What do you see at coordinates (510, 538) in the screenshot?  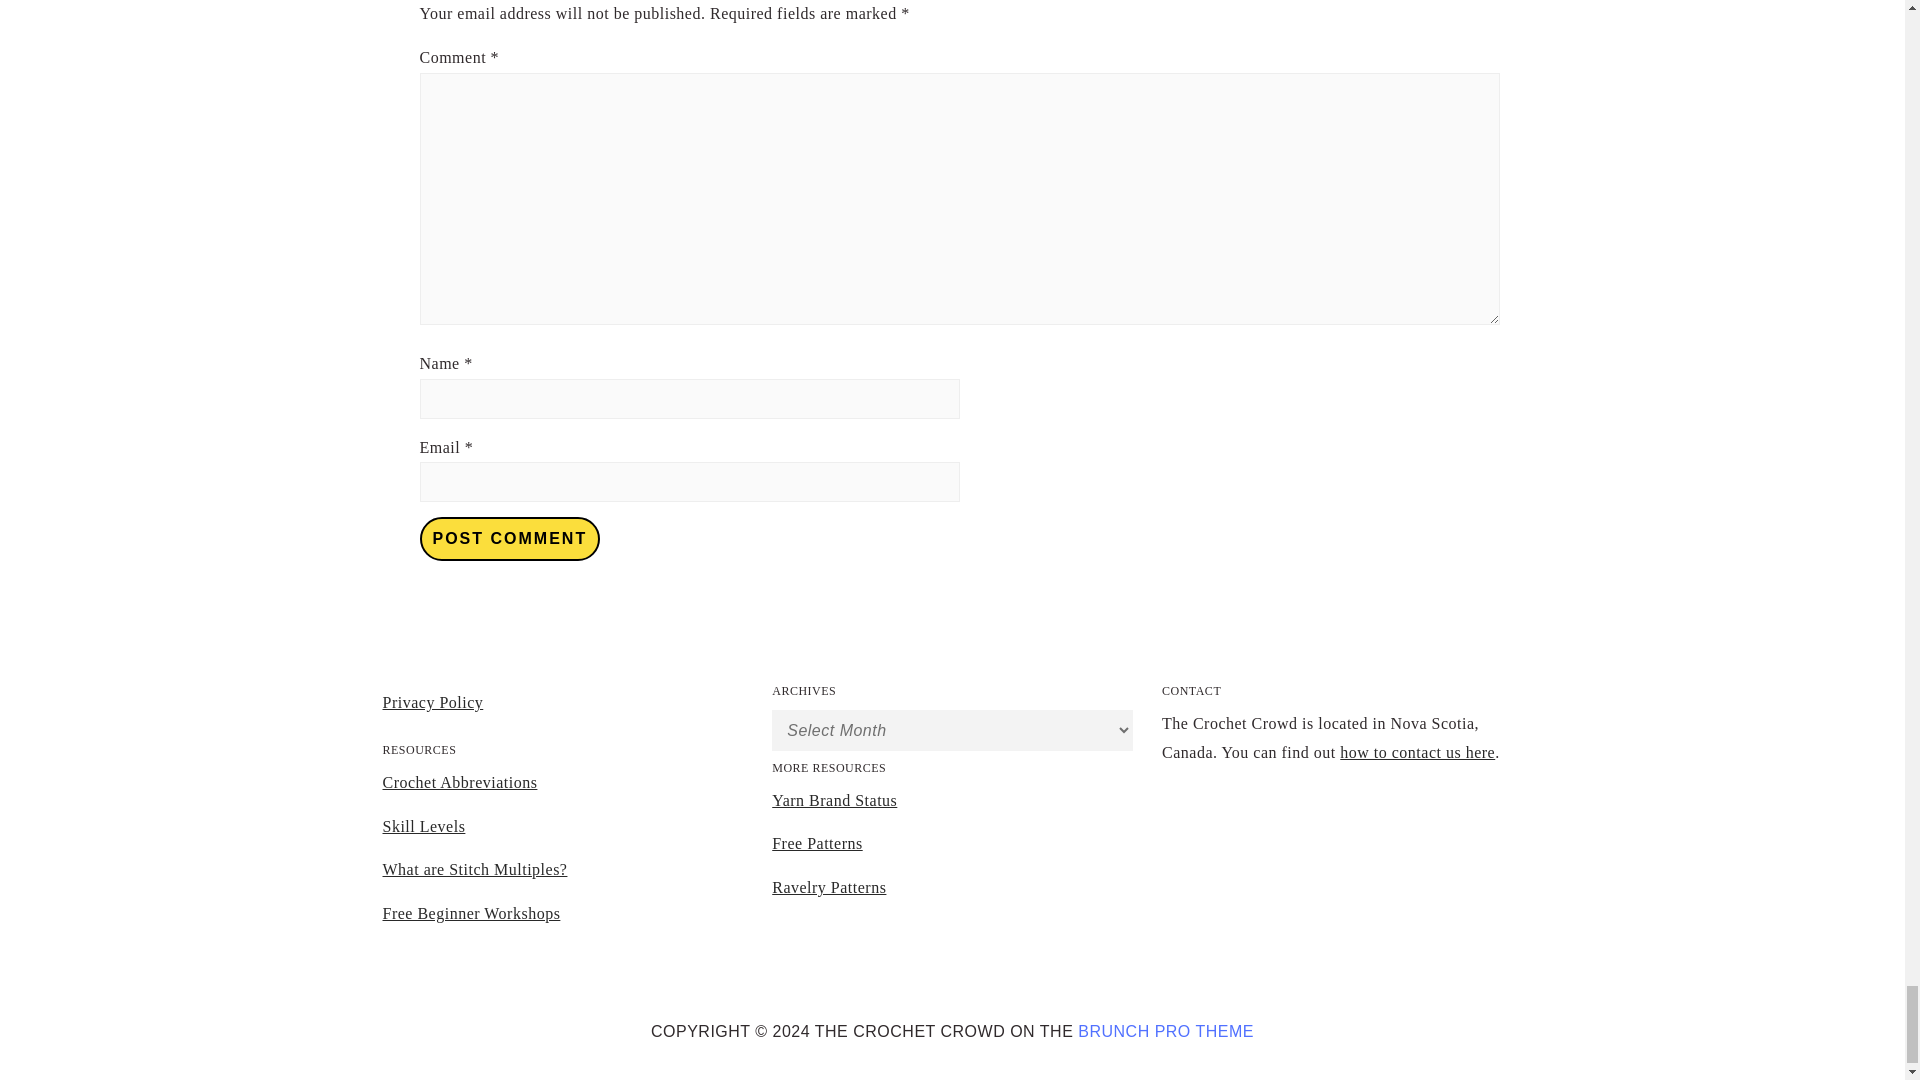 I see `Post Comment` at bounding box center [510, 538].